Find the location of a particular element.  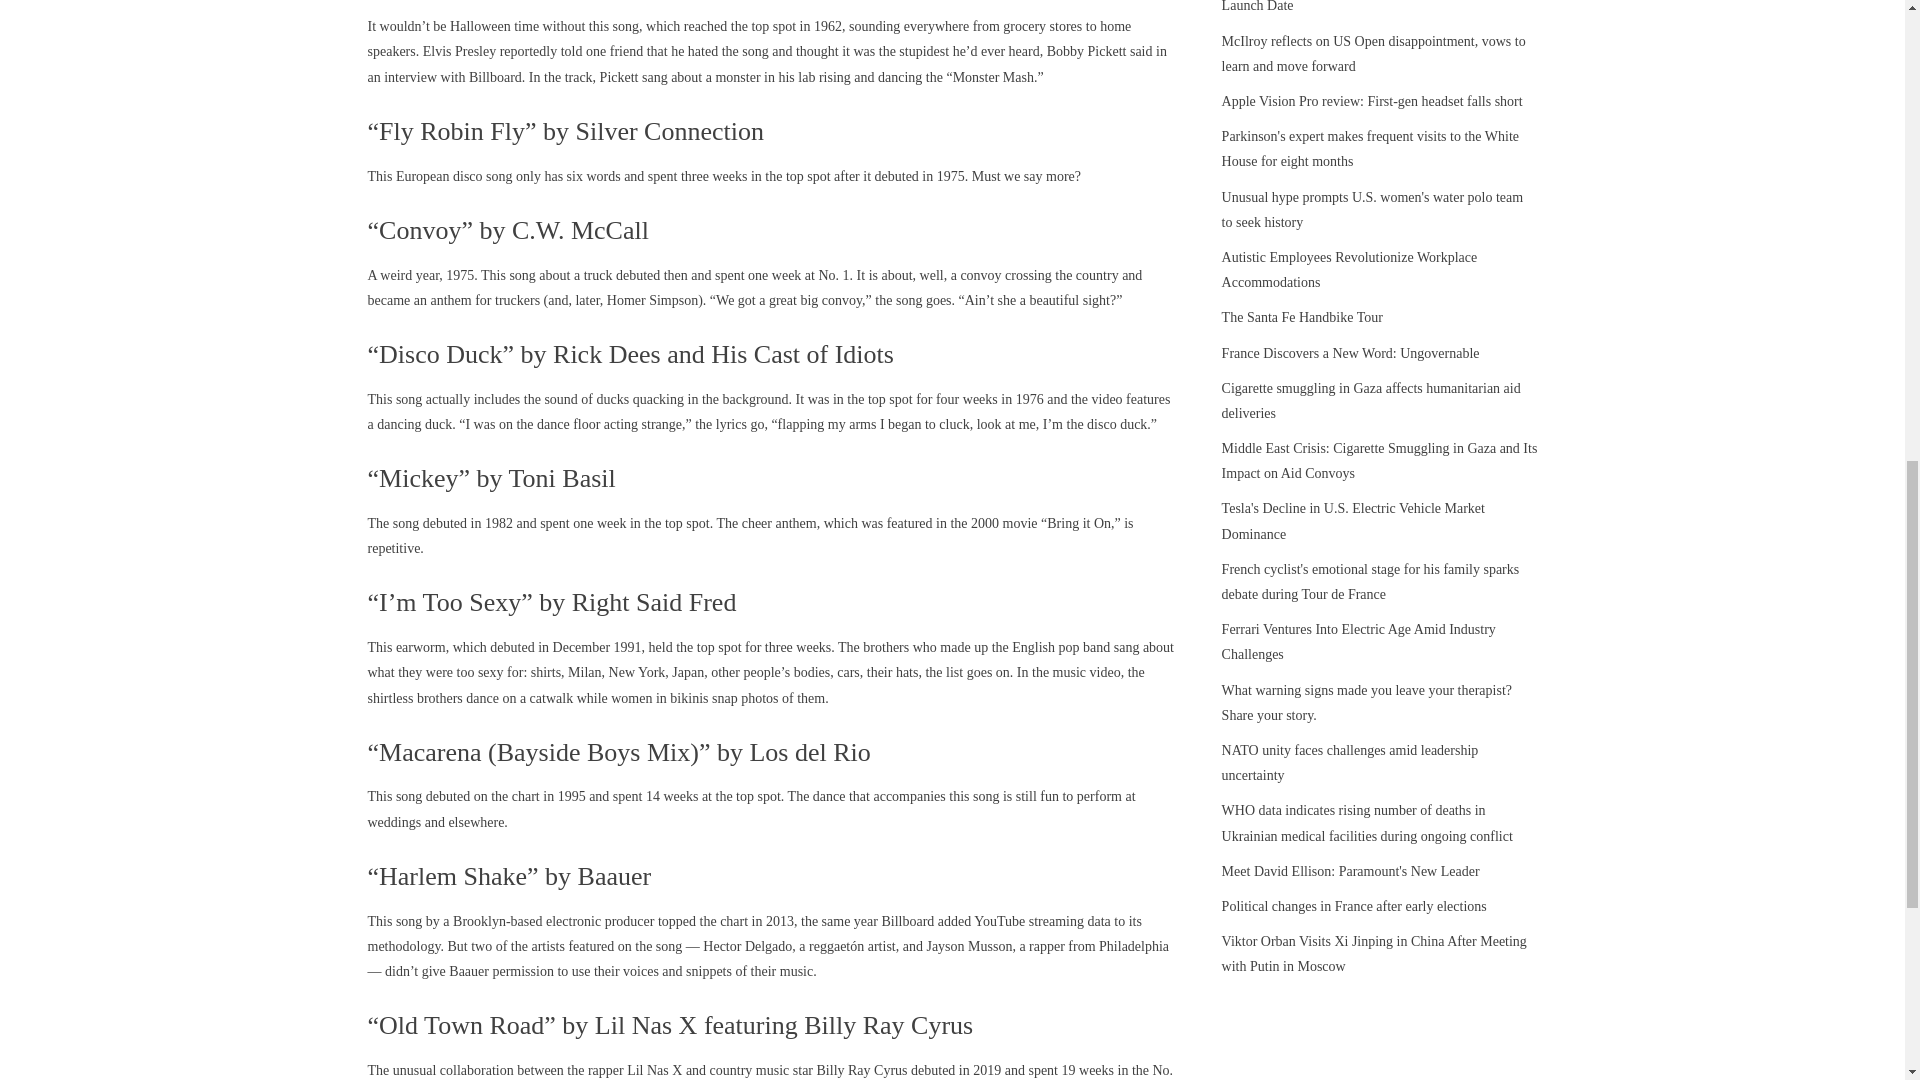

which reached the top spot in 1962 is located at coordinates (744, 26).